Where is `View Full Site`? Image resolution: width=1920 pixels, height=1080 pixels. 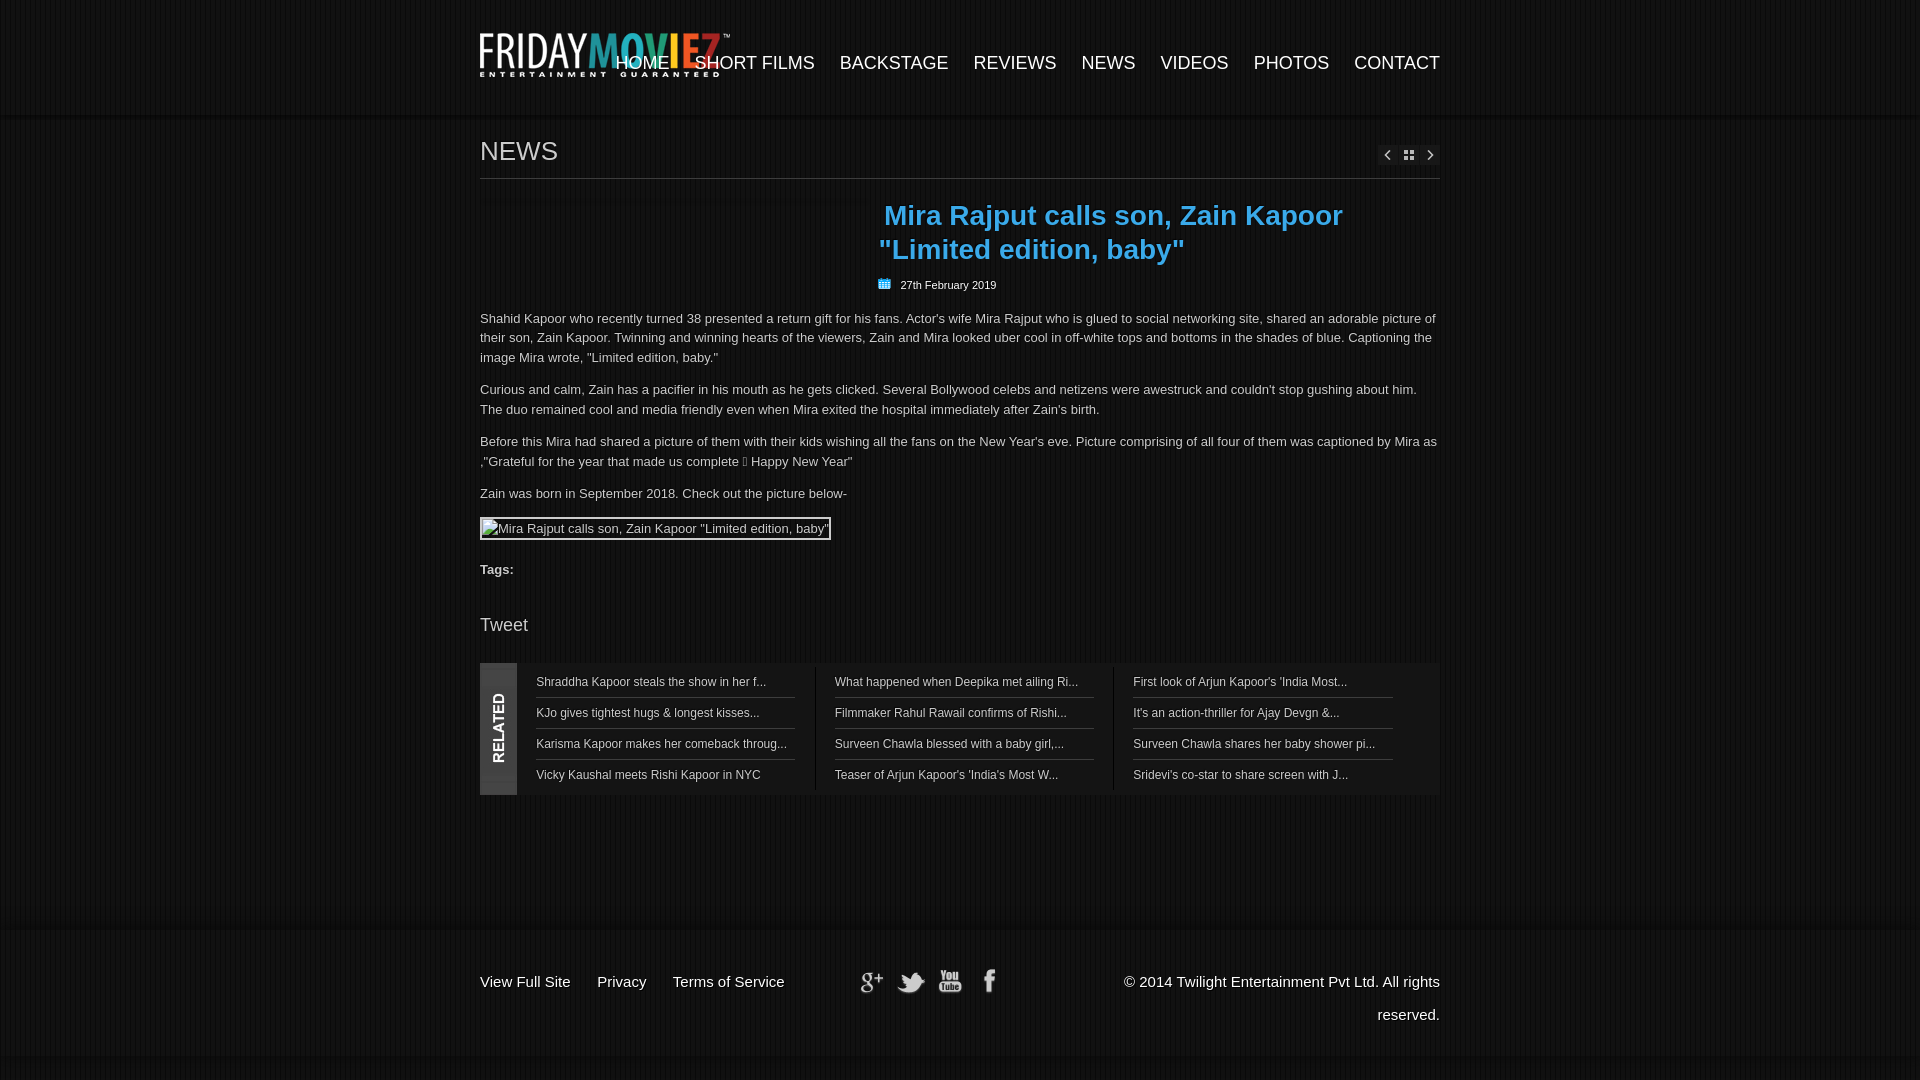
View Full Site is located at coordinates (525, 982).